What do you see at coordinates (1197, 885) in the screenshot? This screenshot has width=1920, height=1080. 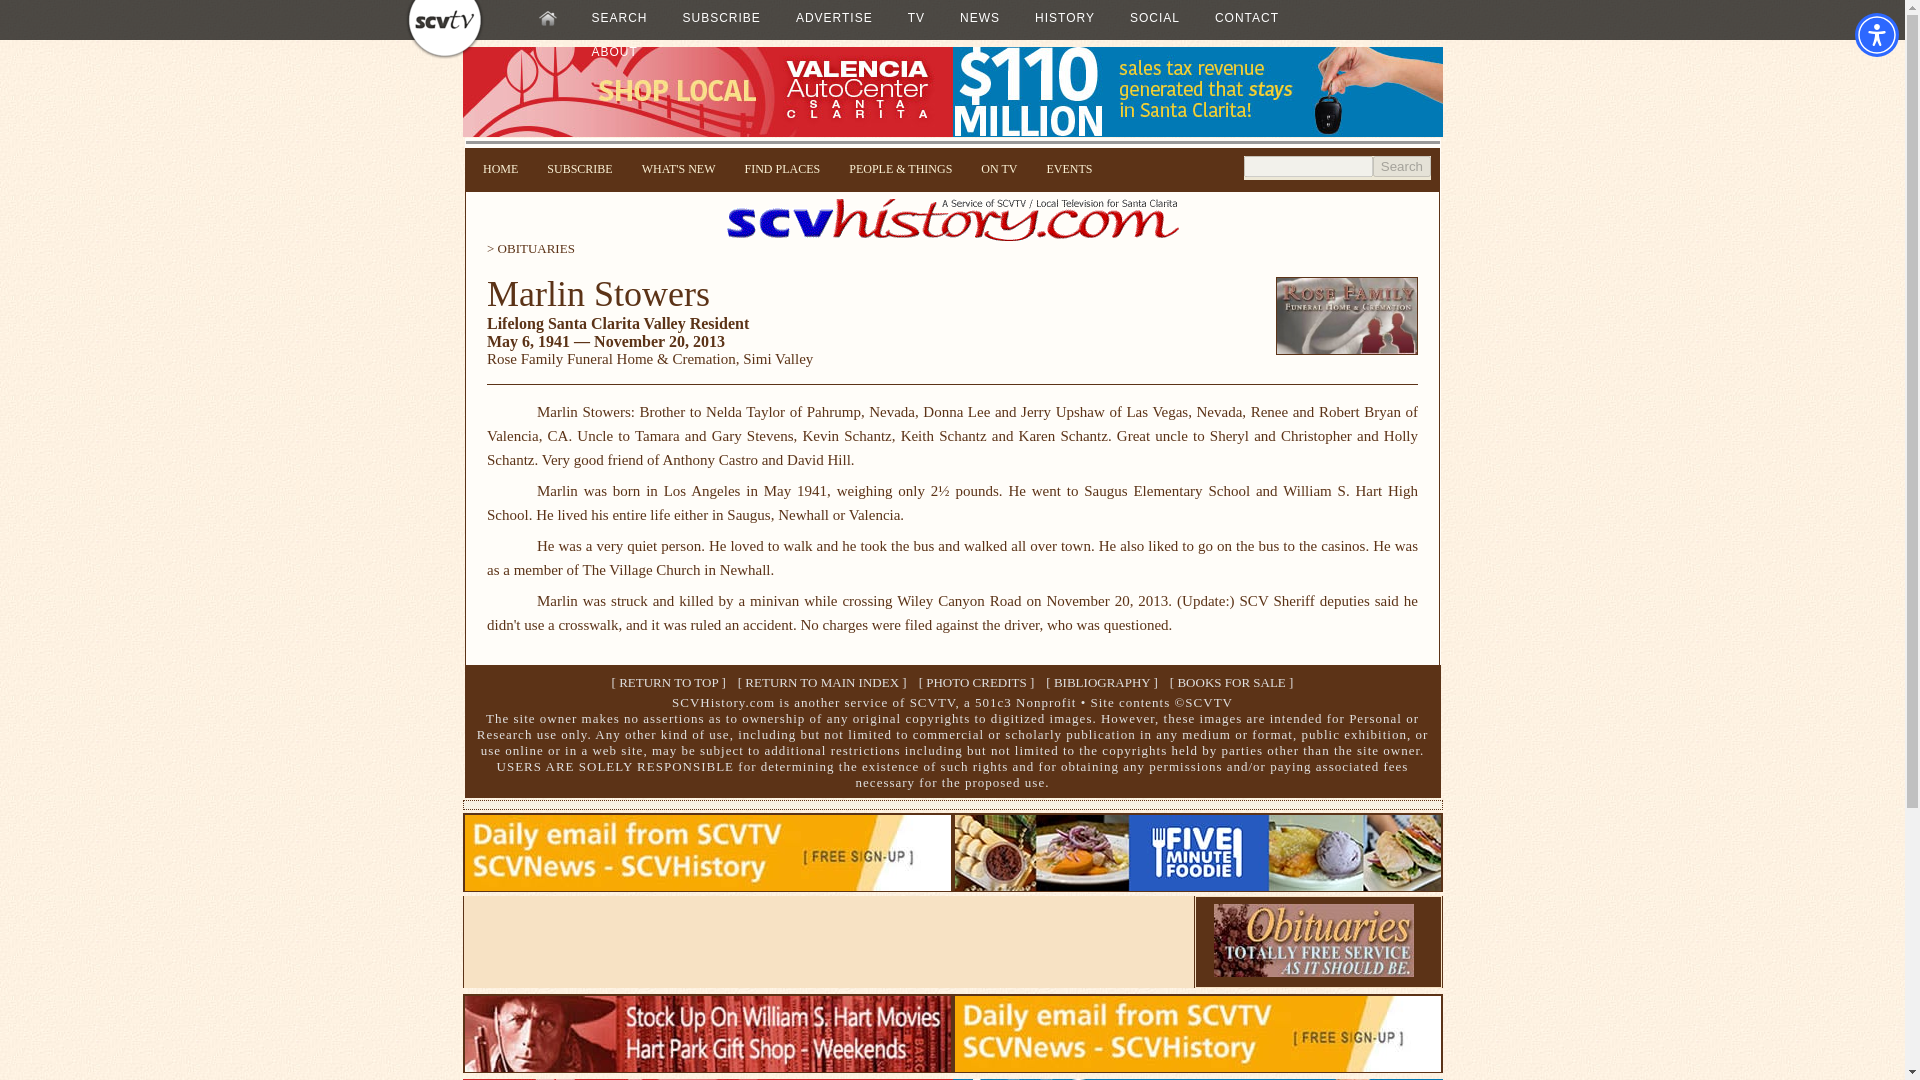 I see `Five Minute Foodie` at bounding box center [1197, 885].